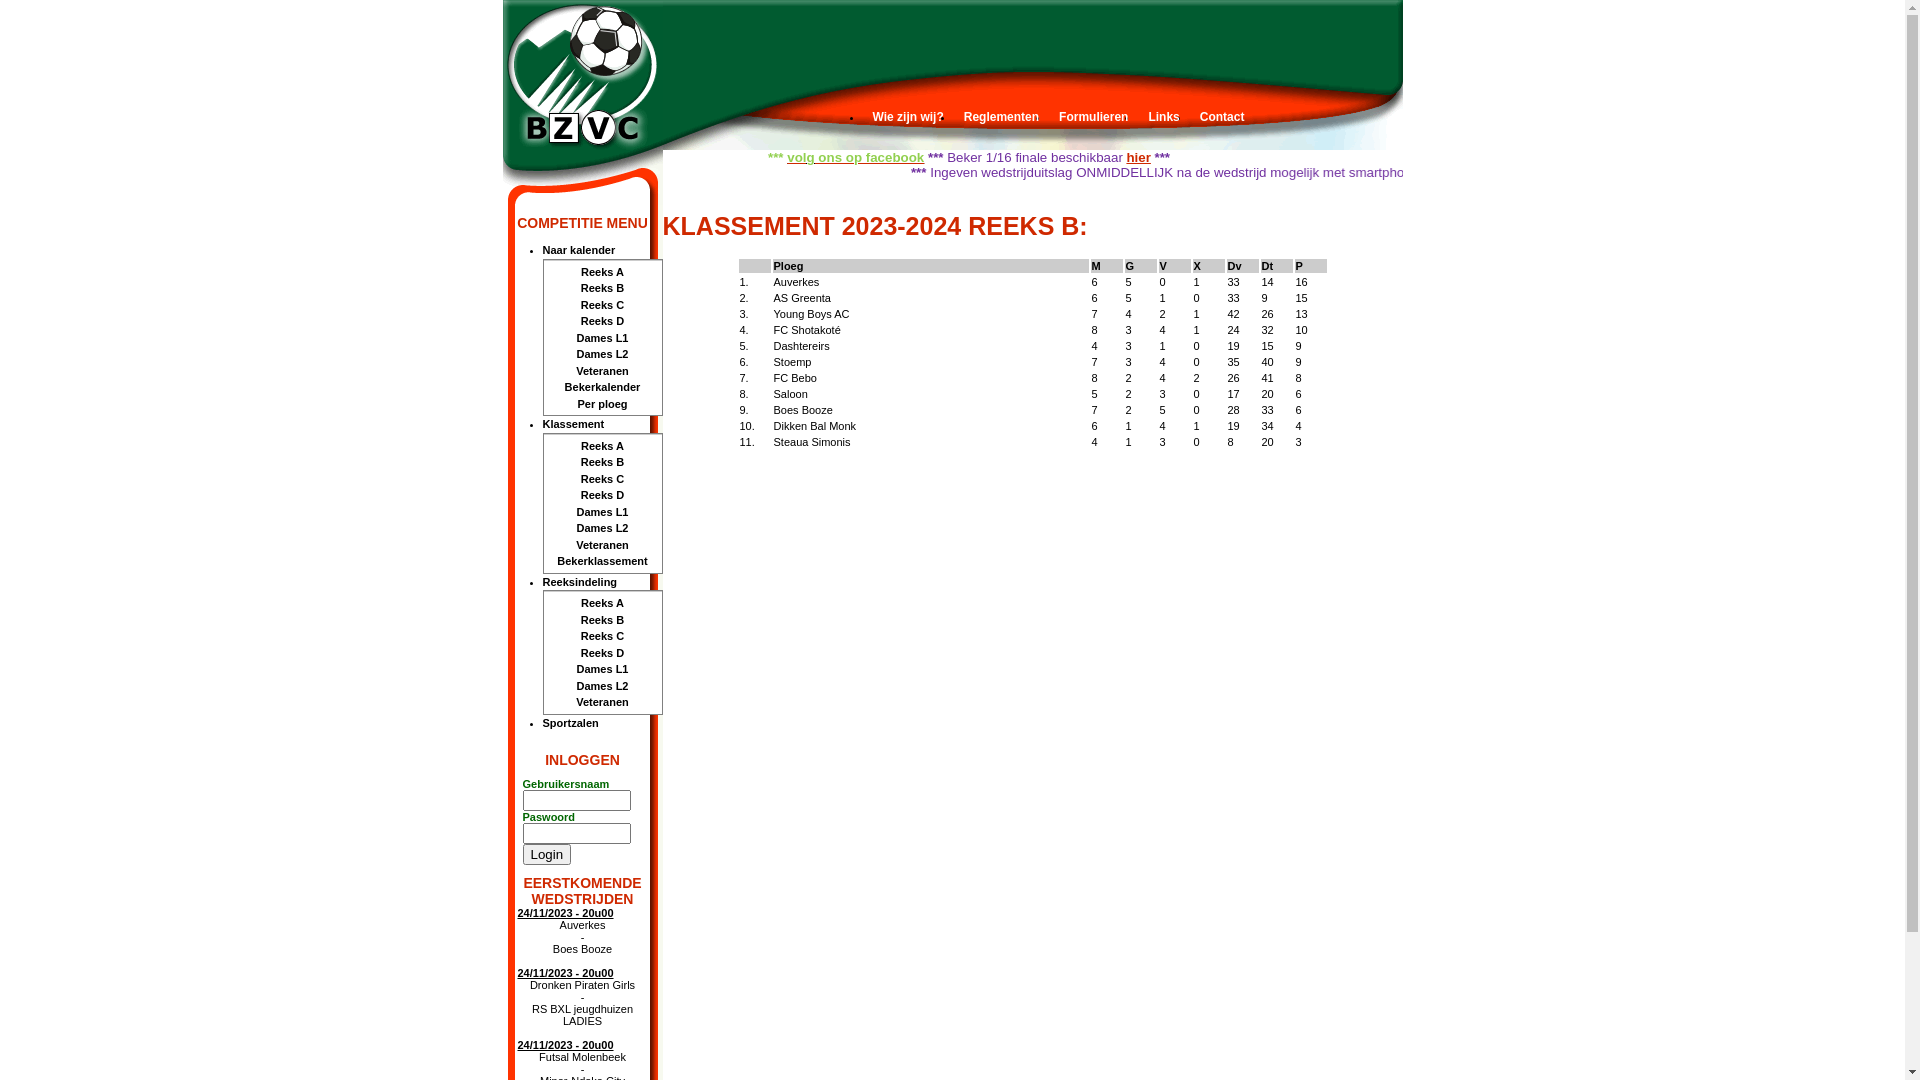 Image resolution: width=1920 pixels, height=1080 pixels. Describe the element at coordinates (602, 582) in the screenshot. I see `Reeksindeling` at that location.